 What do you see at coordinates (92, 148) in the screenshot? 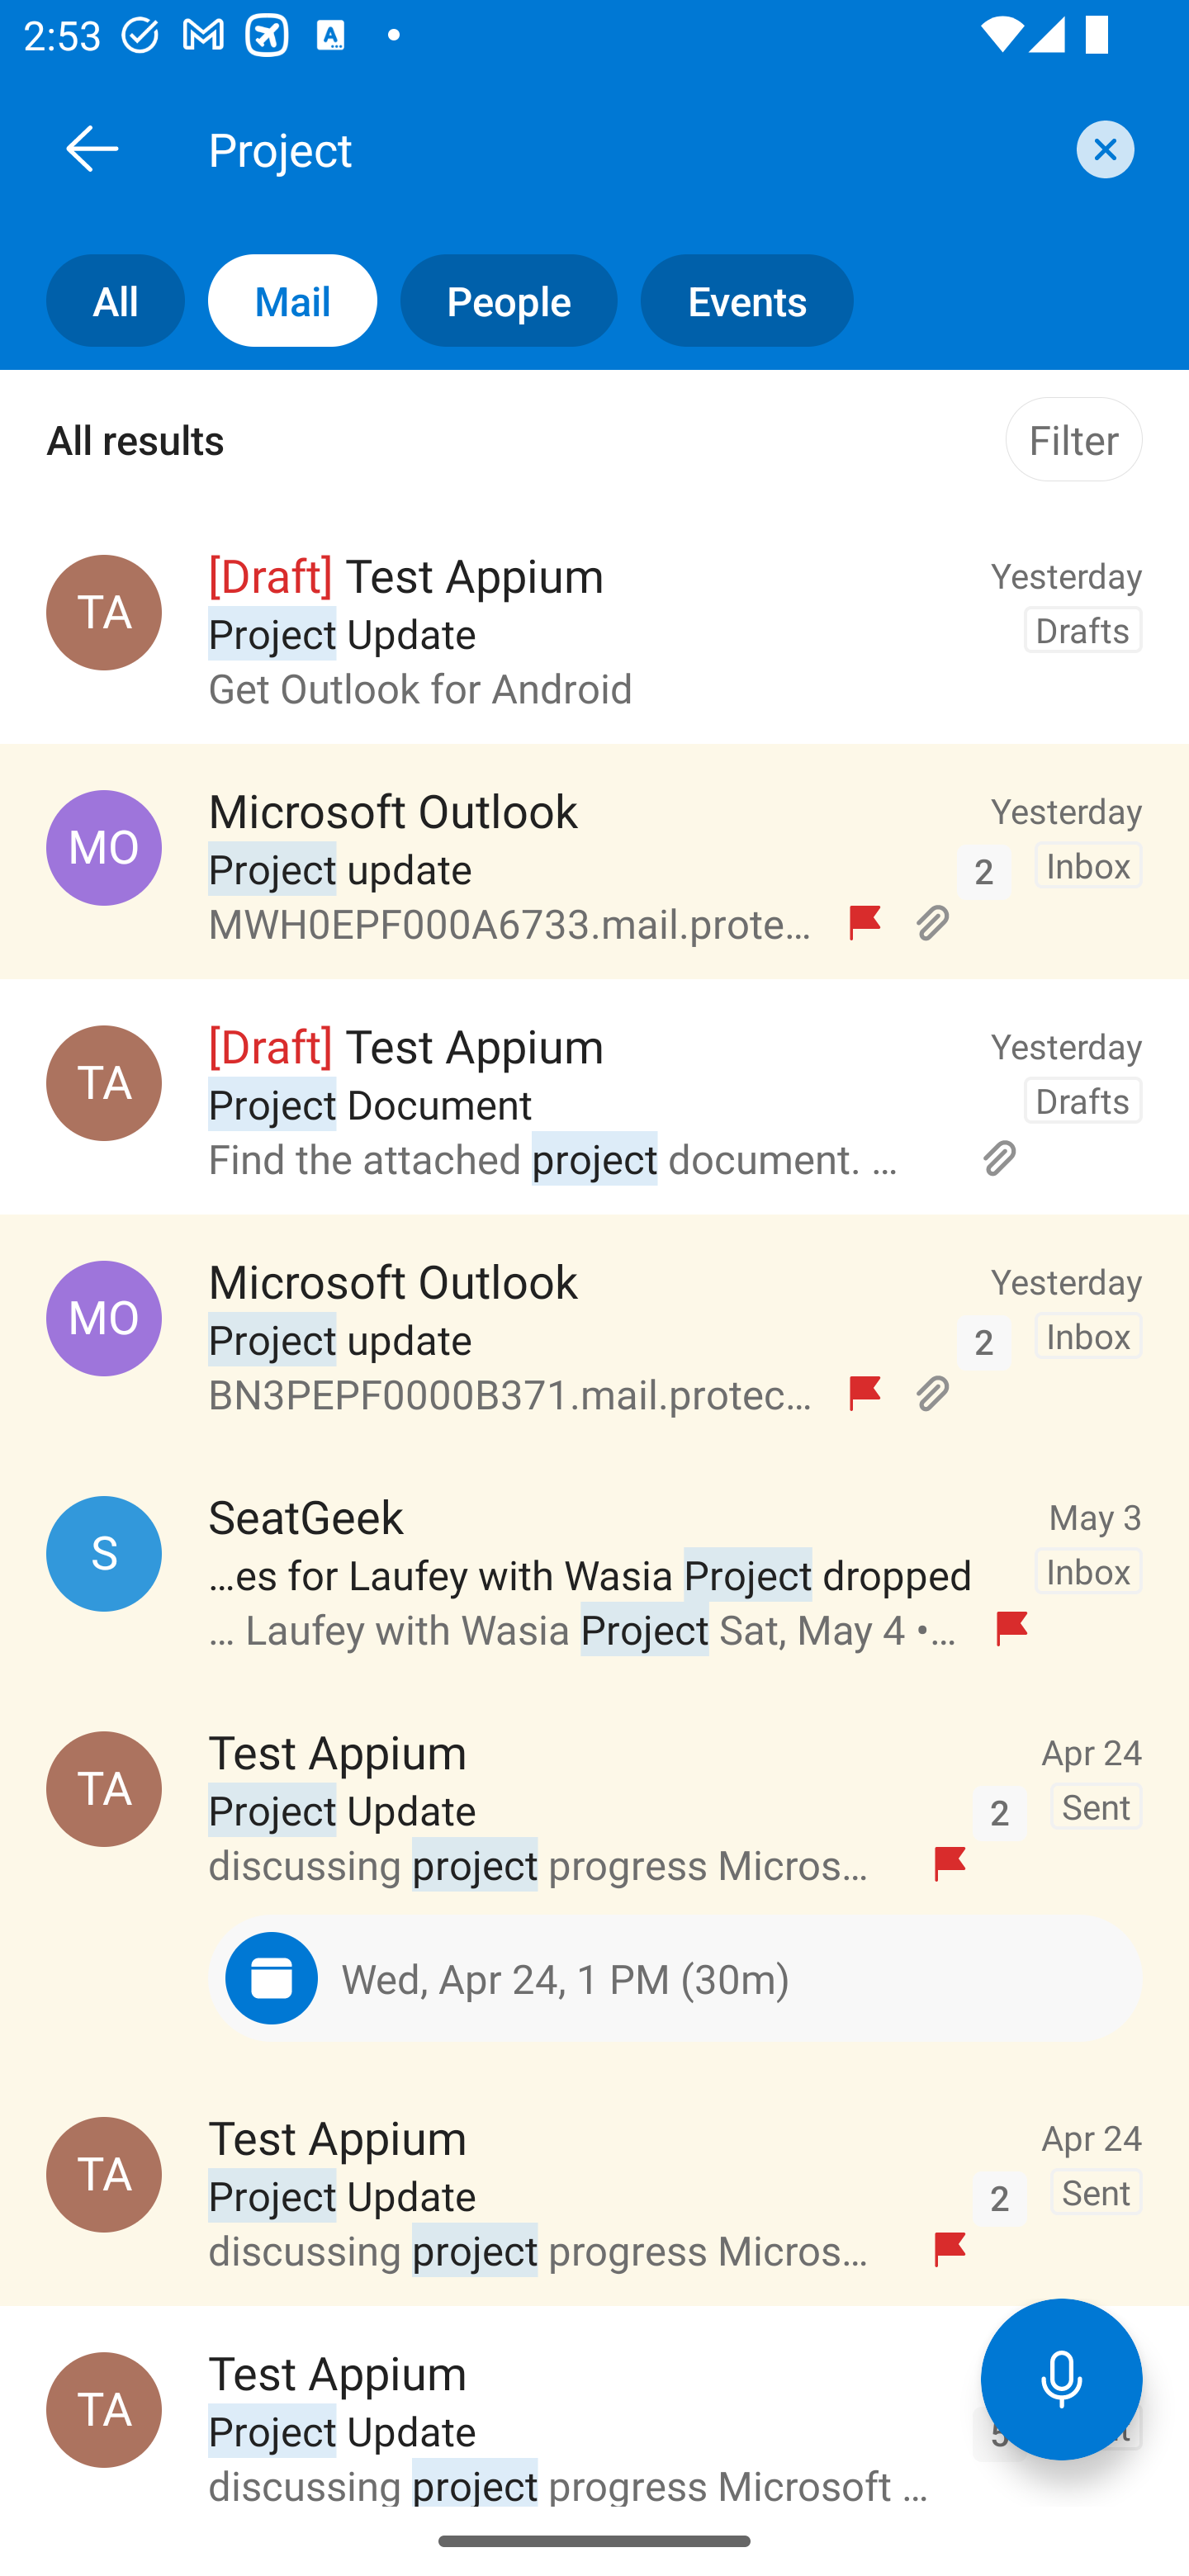
I see `Back` at bounding box center [92, 148].